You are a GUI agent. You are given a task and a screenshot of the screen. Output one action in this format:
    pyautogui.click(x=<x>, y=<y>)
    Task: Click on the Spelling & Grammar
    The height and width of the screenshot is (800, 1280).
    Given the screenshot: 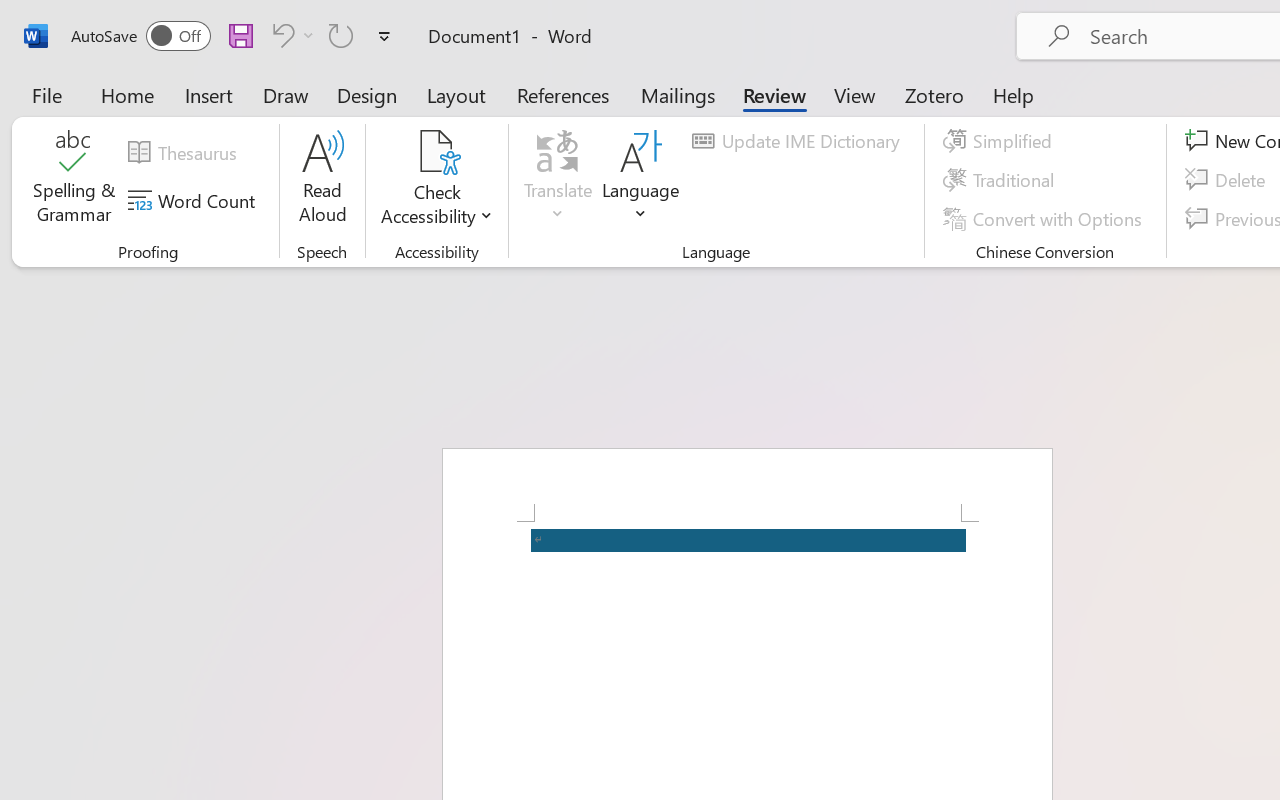 What is the action you would take?
    pyautogui.click(x=74, y=180)
    